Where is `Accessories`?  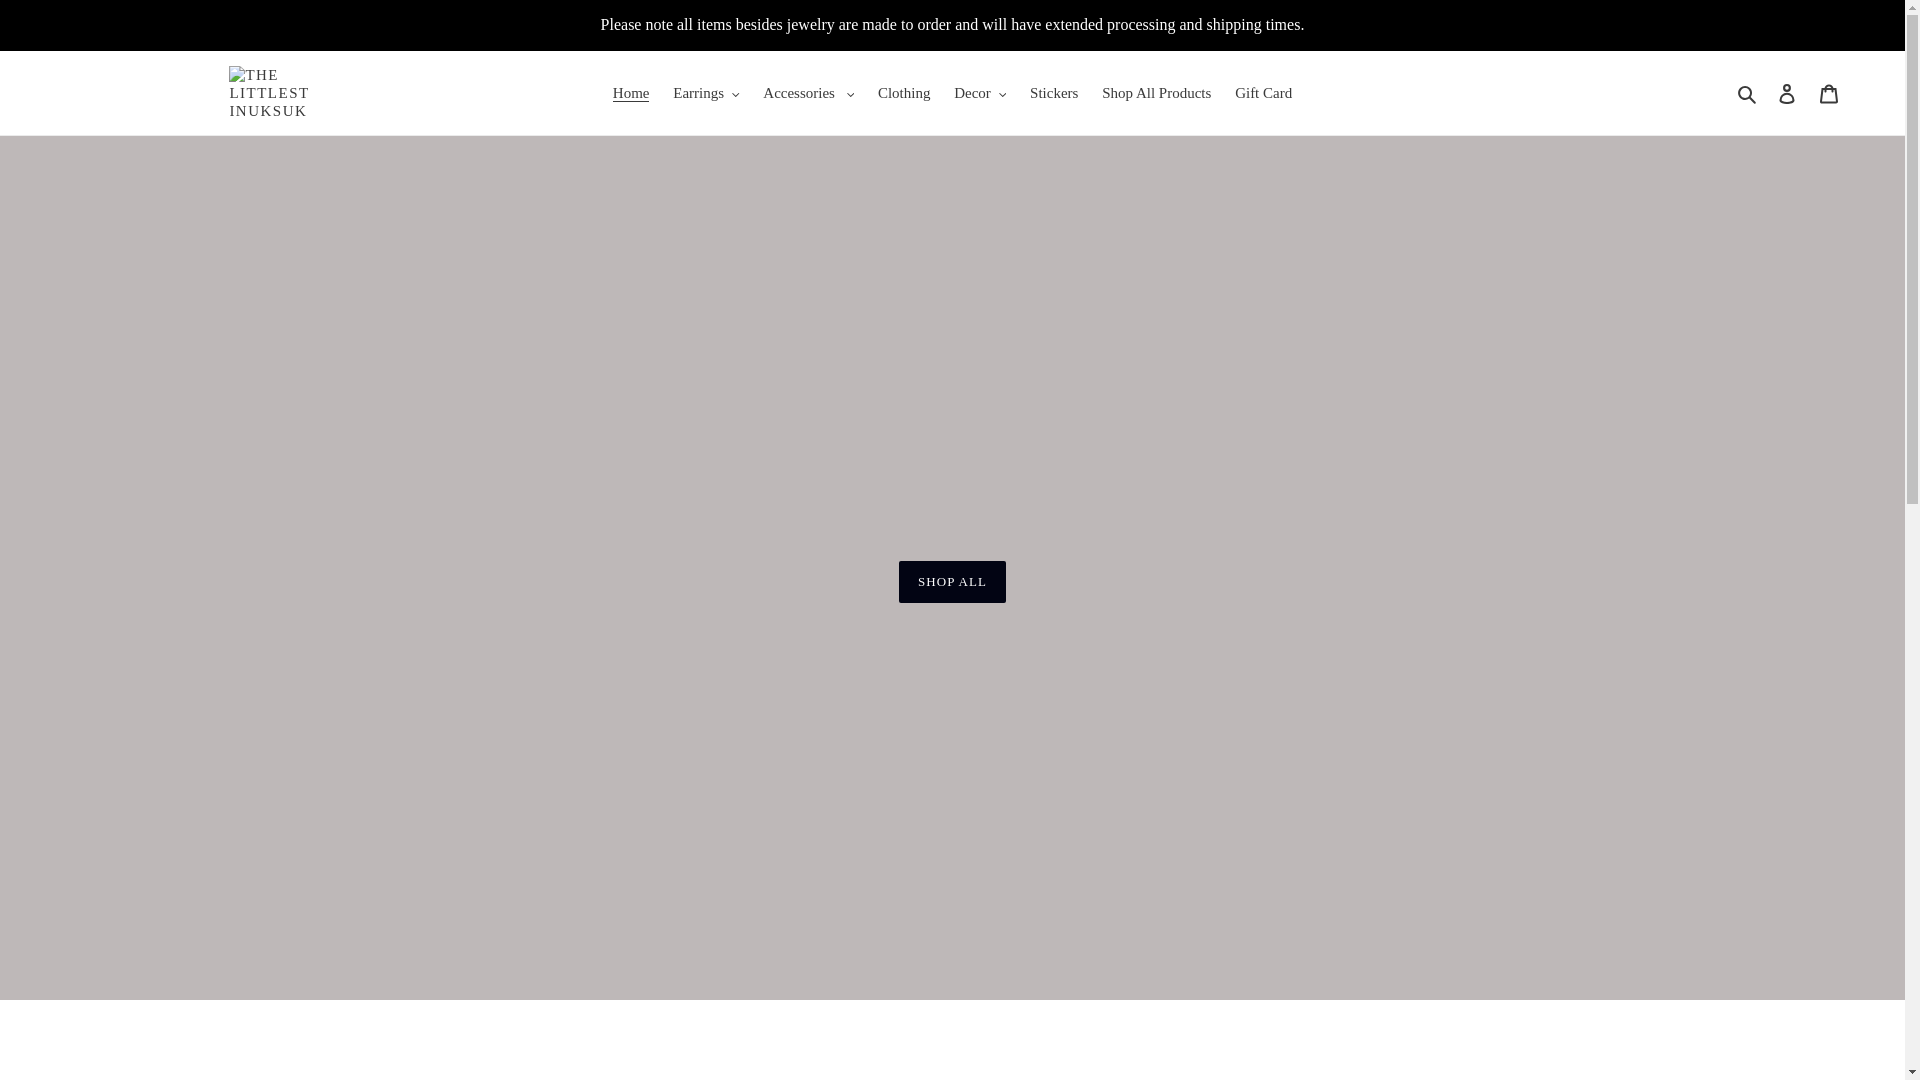 Accessories is located at coordinates (808, 93).